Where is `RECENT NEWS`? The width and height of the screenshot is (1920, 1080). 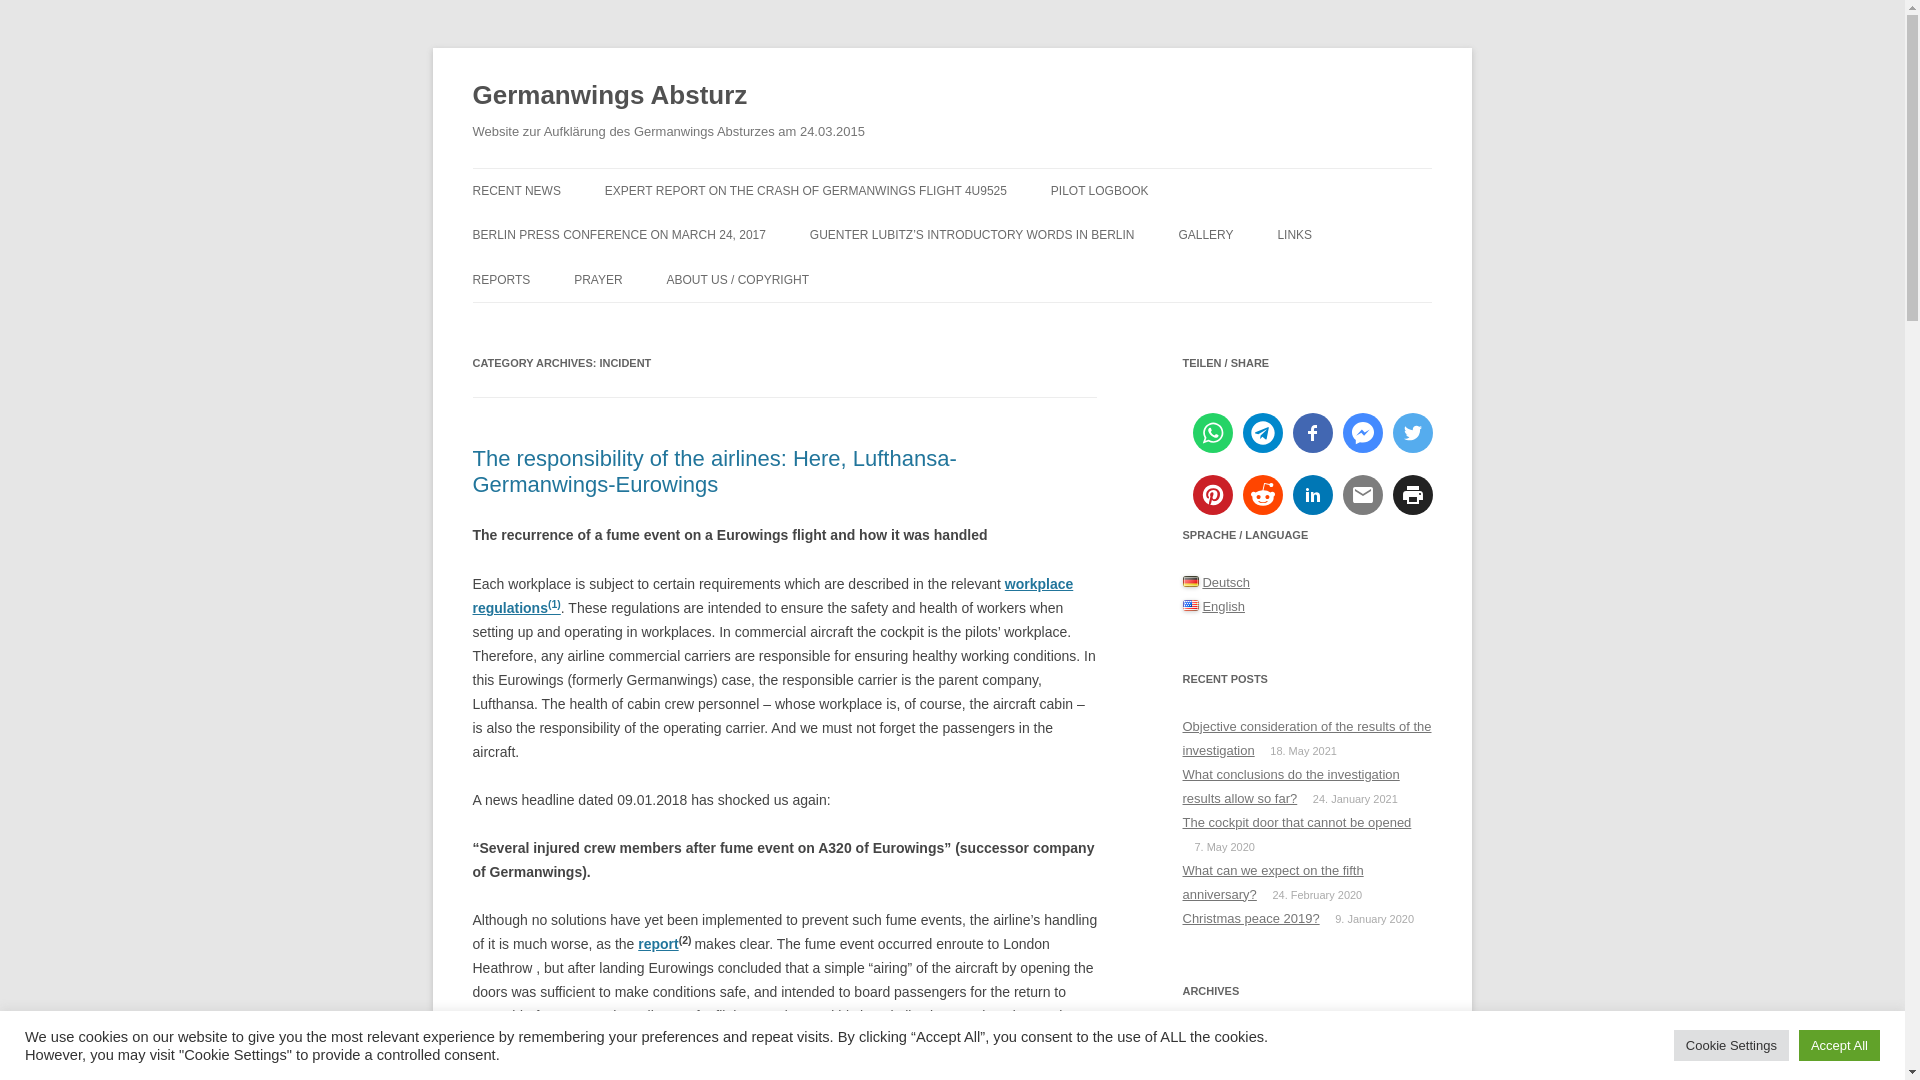 RECENT NEWS is located at coordinates (516, 190).